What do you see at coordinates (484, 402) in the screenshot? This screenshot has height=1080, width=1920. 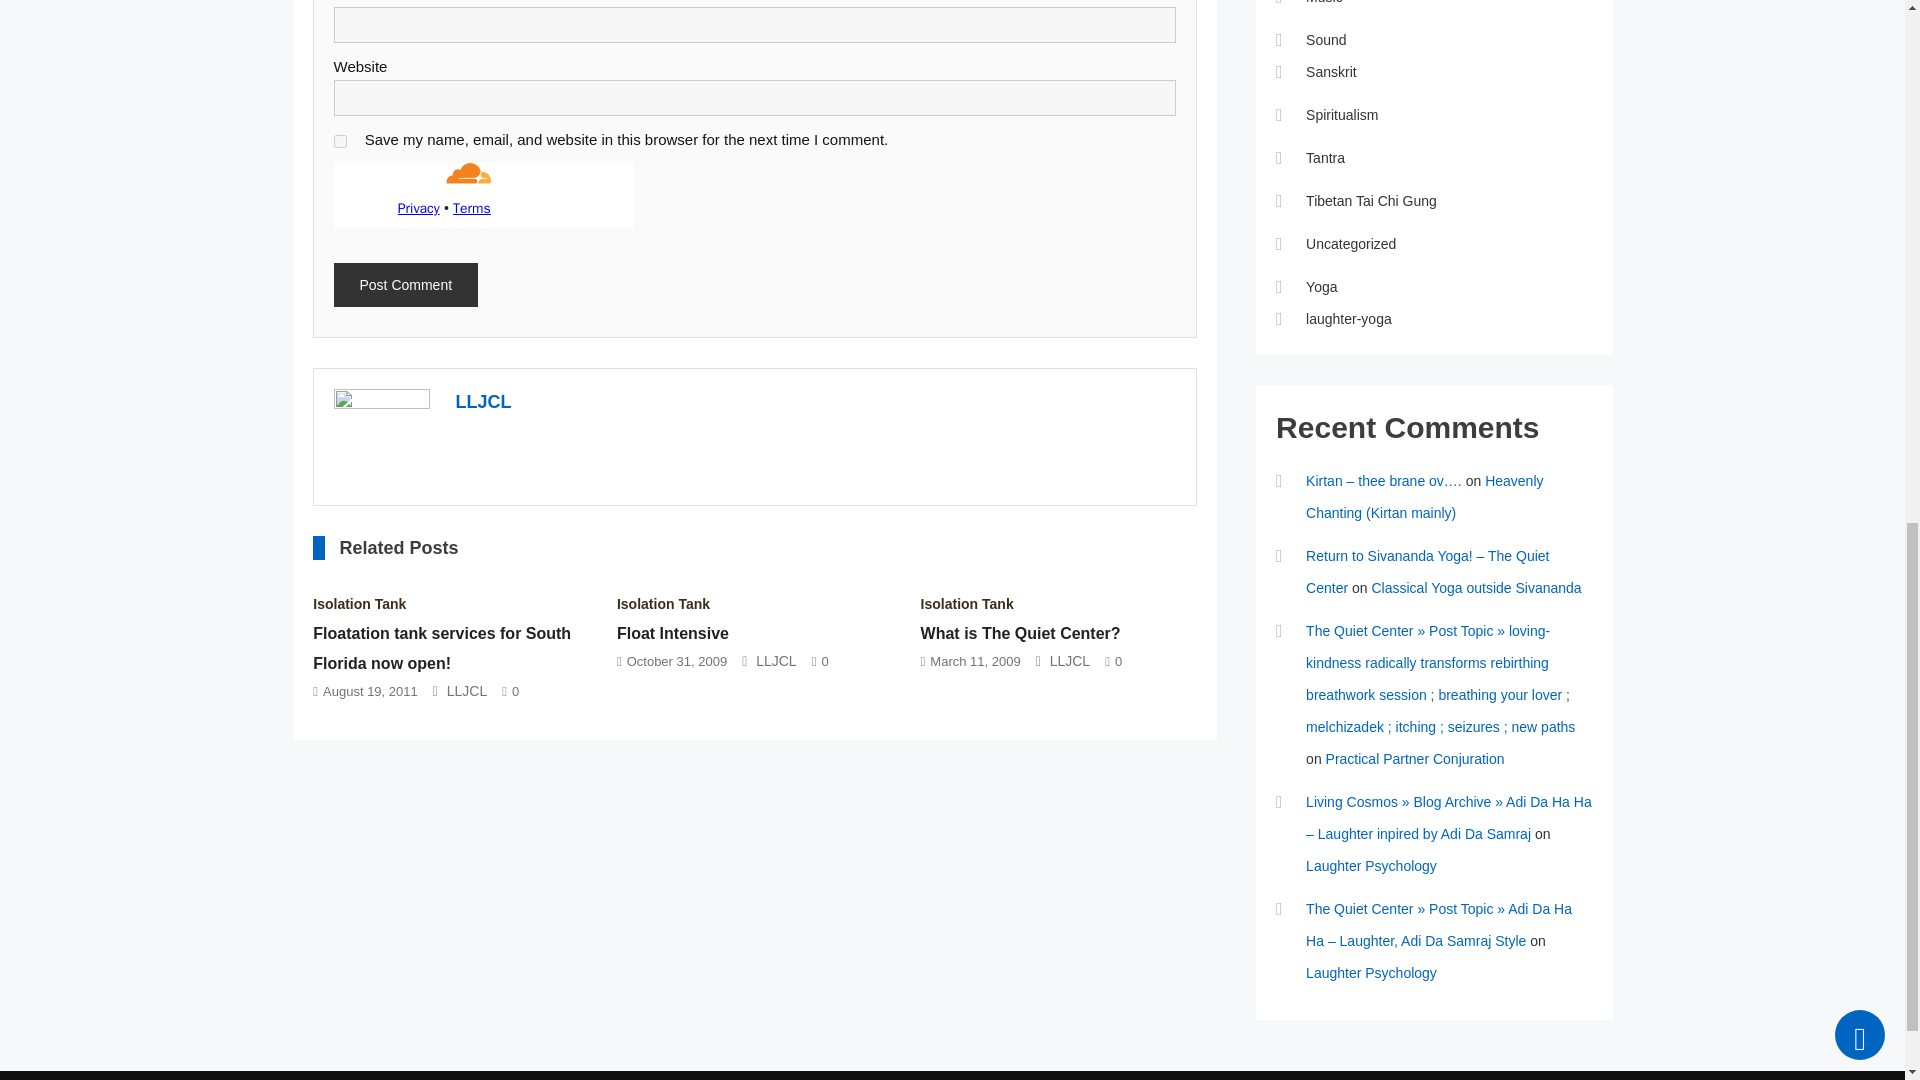 I see `LLJCL` at bounding box center [484, 402].